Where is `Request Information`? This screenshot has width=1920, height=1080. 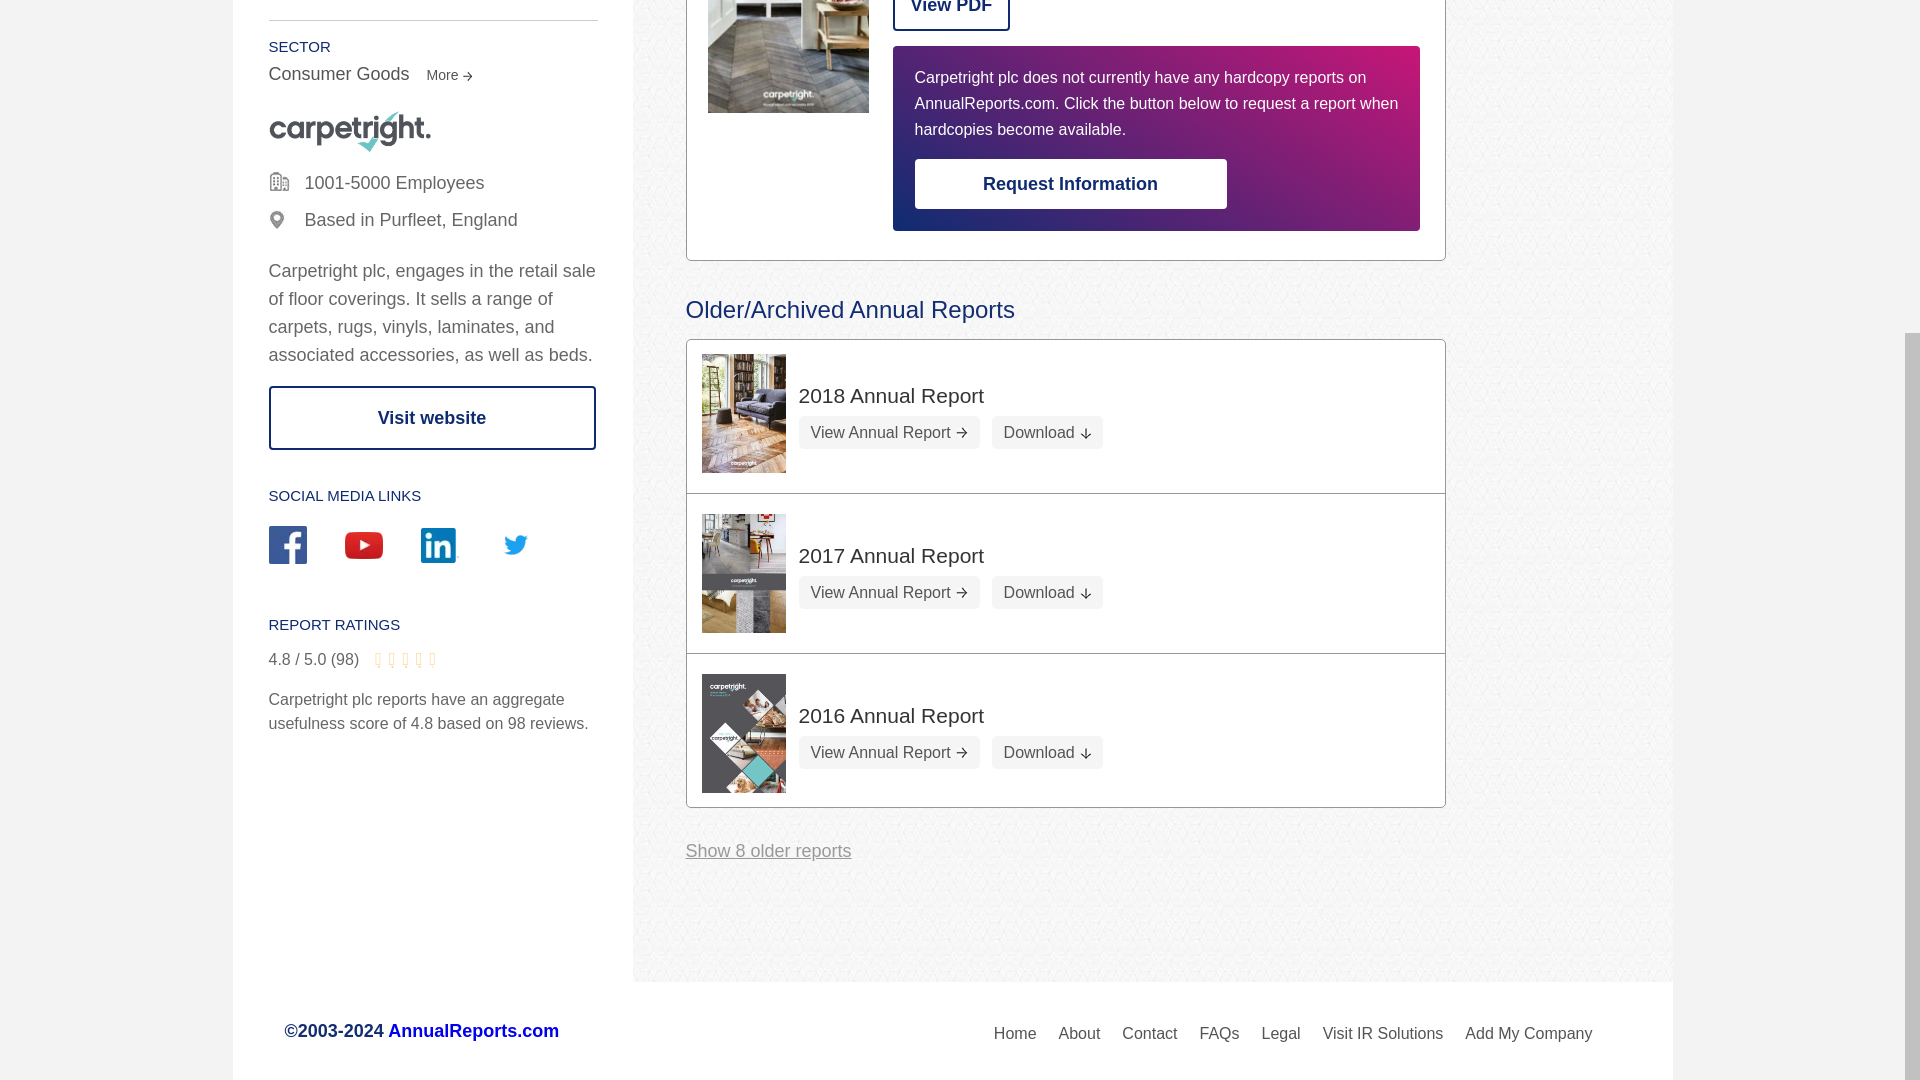 Request Information is located at coordinates (1070, 184).